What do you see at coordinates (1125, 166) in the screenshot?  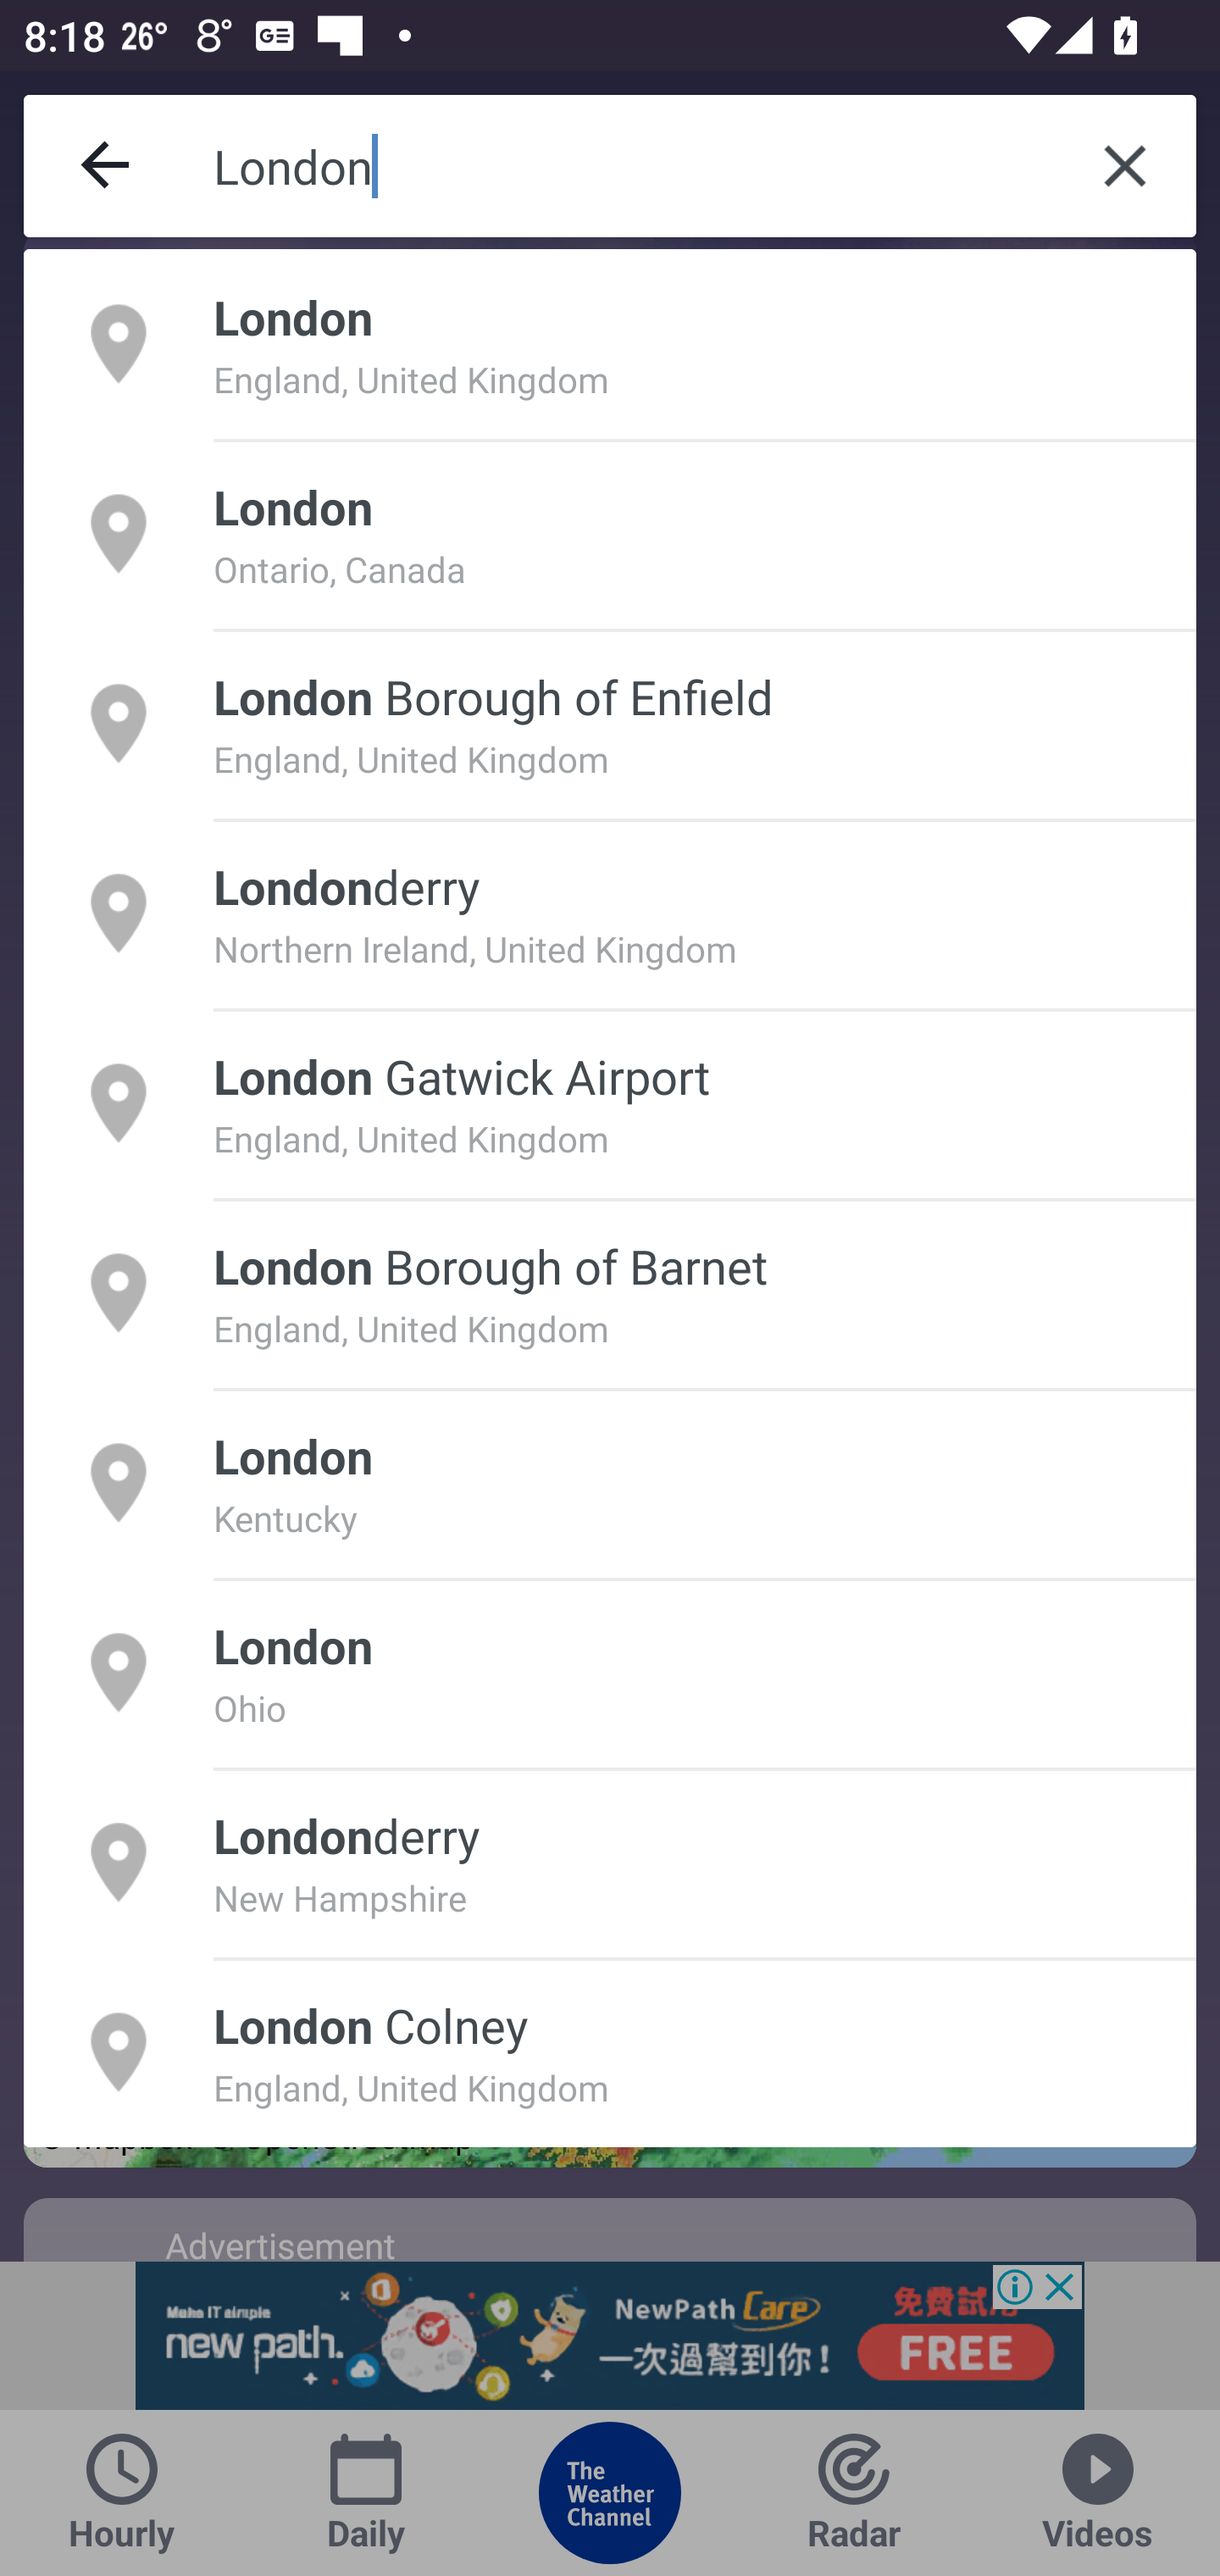 I see `Clear` at bounding box center [1125, 166].